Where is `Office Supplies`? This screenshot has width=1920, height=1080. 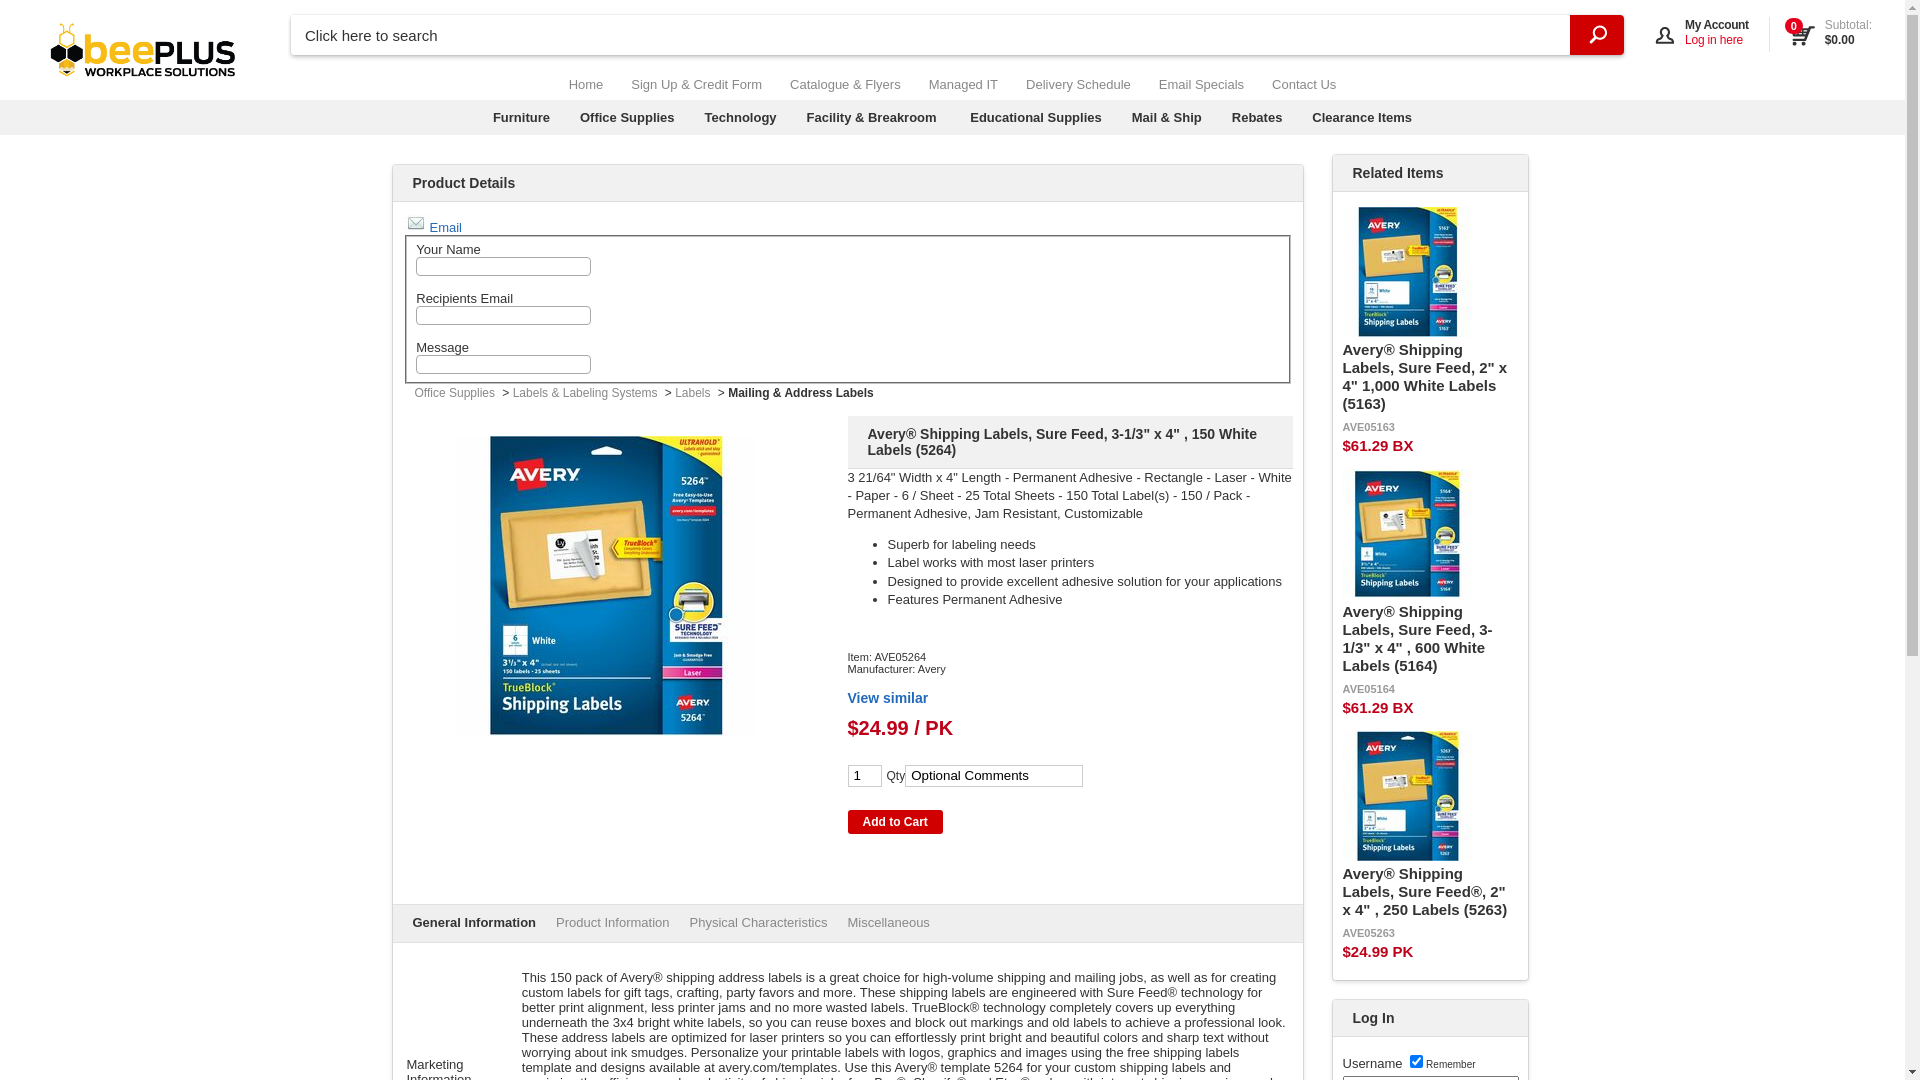
Office Supplies is located at coordinates (456, 393).